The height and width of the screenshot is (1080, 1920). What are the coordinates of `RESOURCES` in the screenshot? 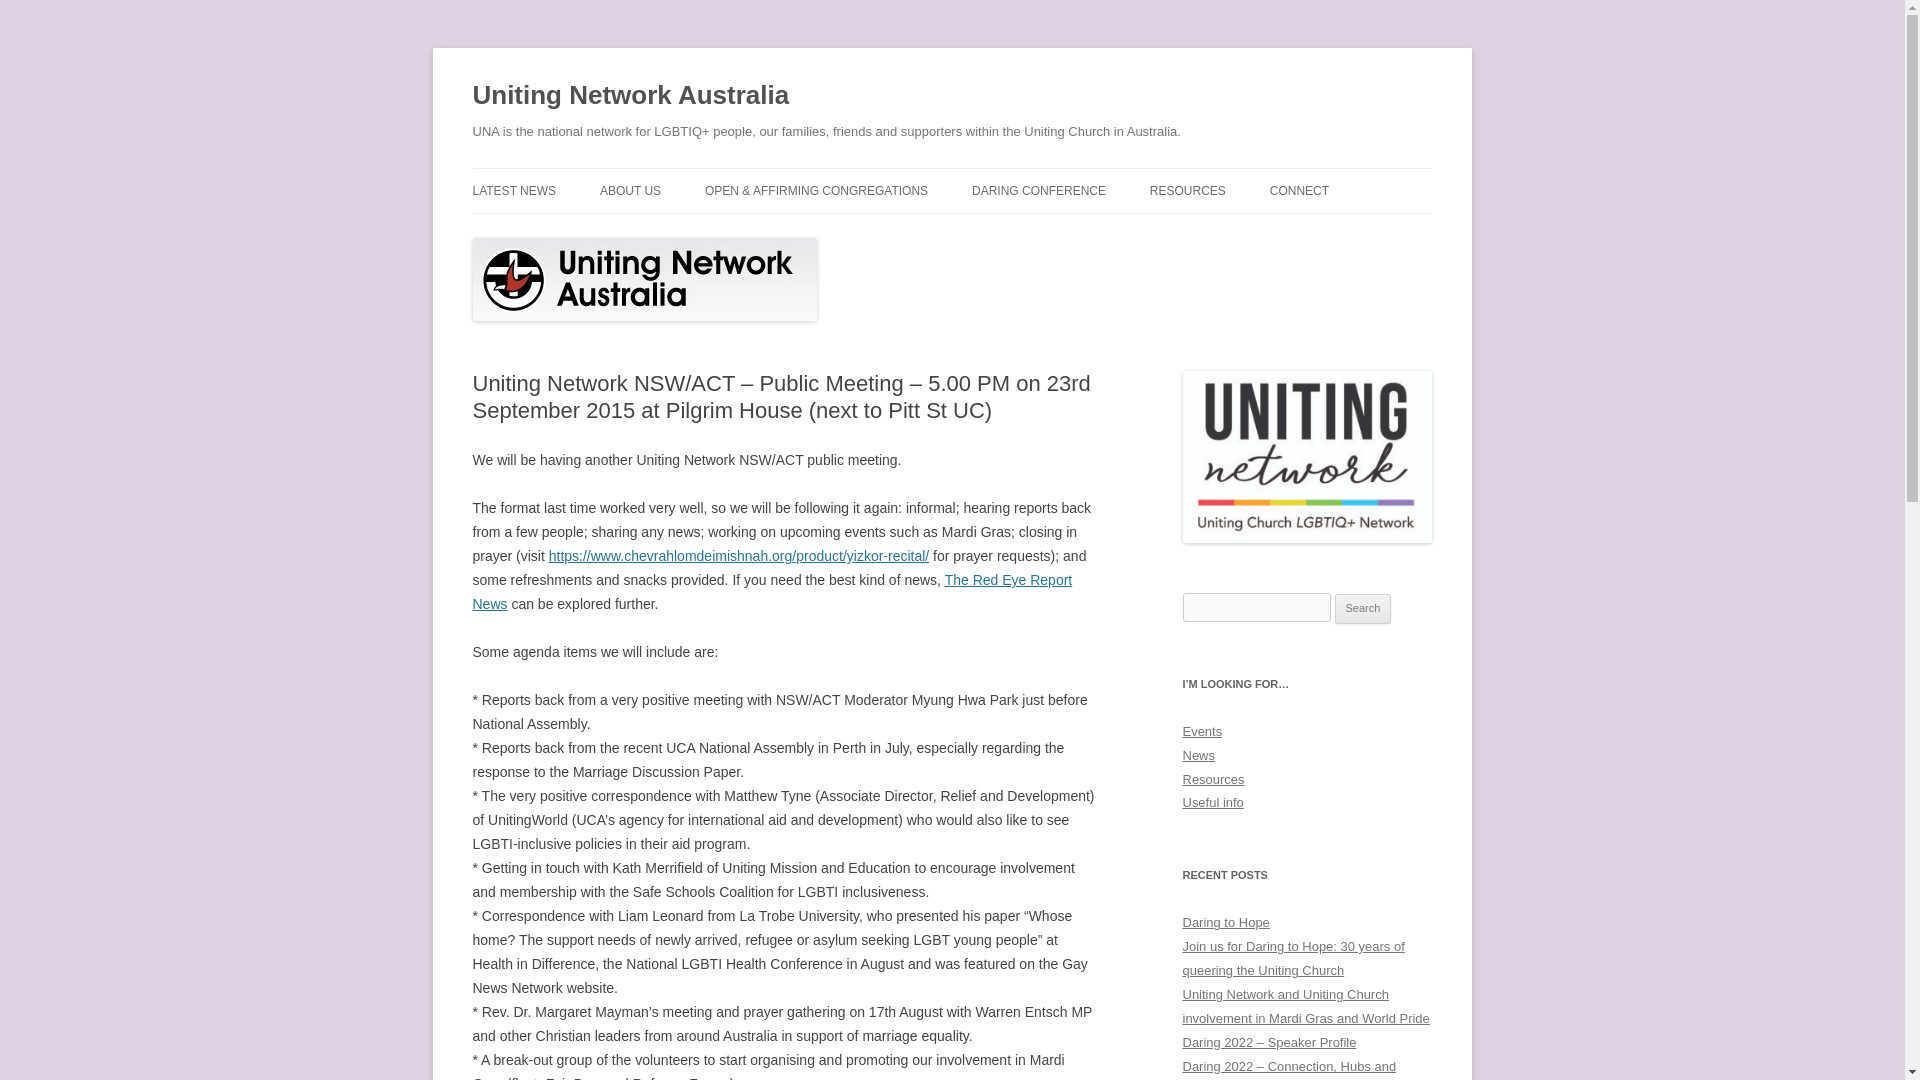 It's located at (1188, 190).